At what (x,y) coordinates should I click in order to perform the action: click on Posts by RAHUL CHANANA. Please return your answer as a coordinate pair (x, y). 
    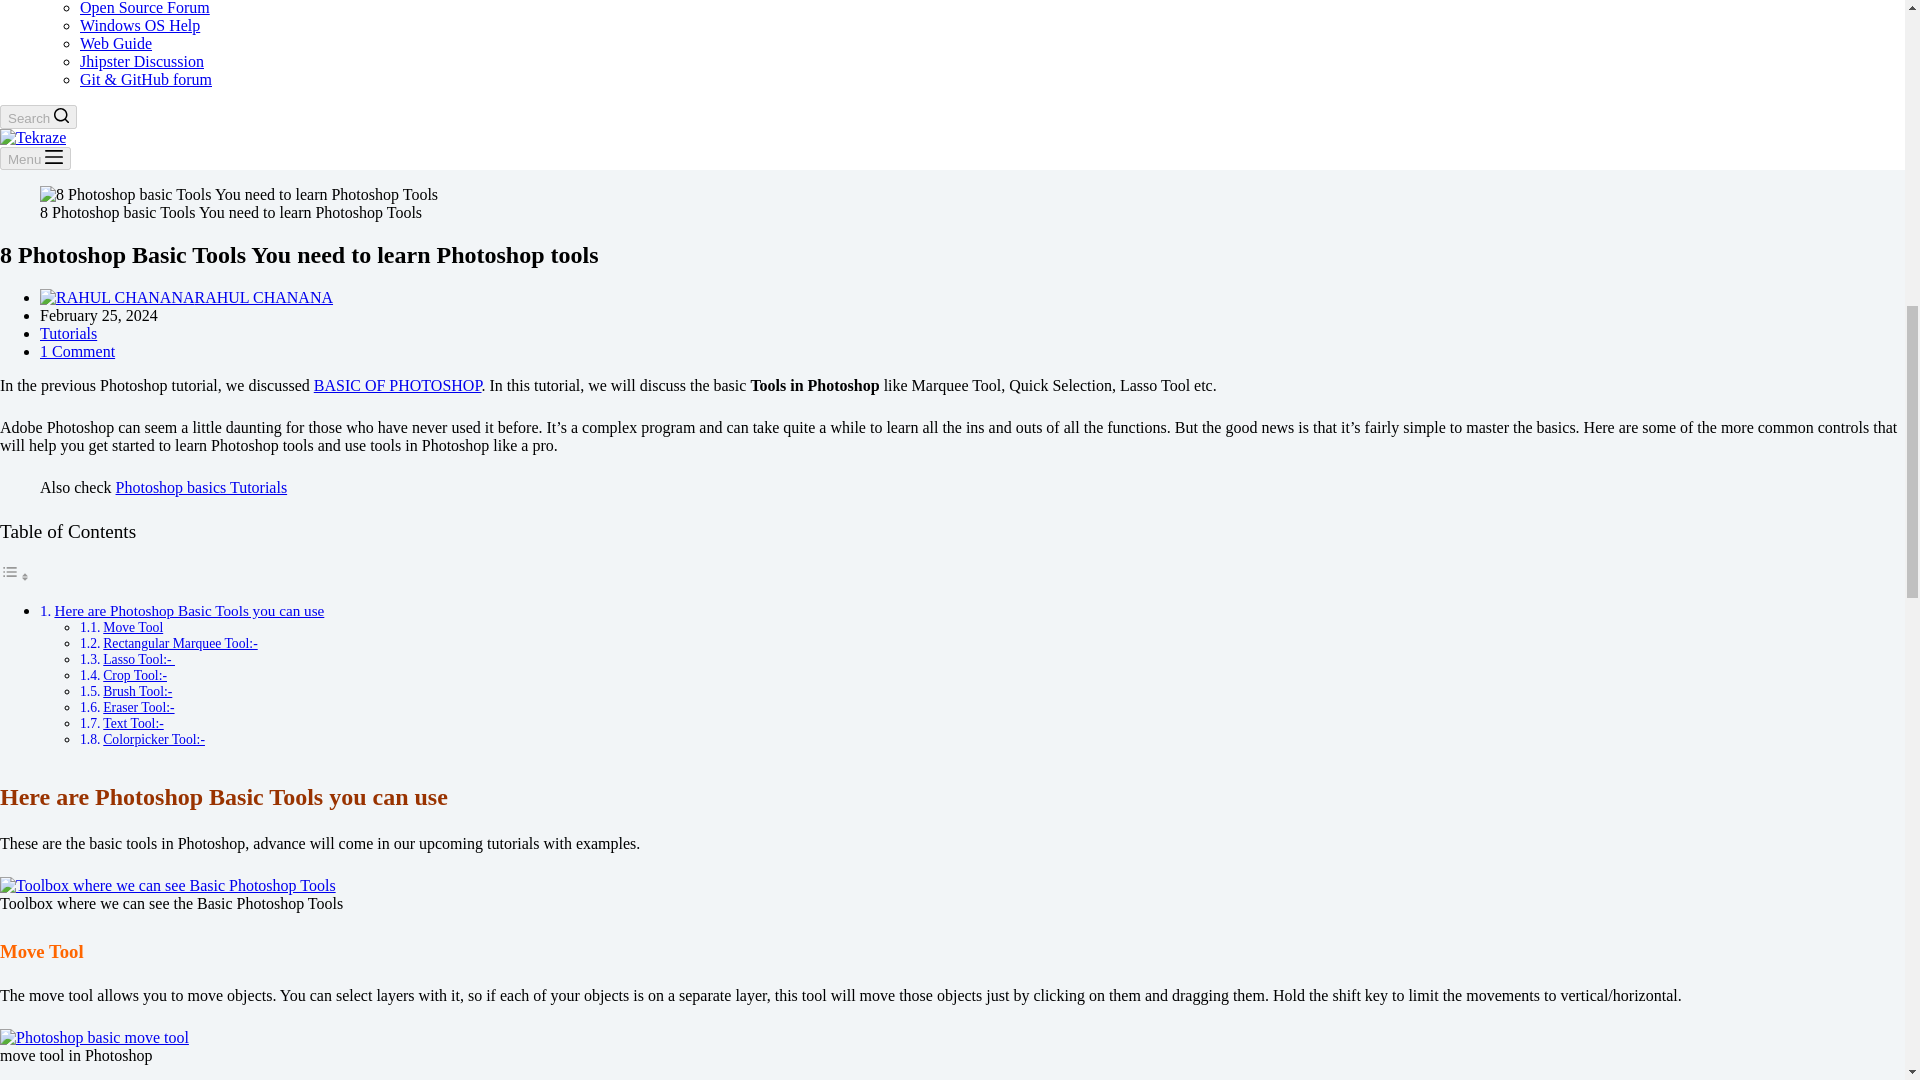
    Looking at the image, I should click on (264, 297).